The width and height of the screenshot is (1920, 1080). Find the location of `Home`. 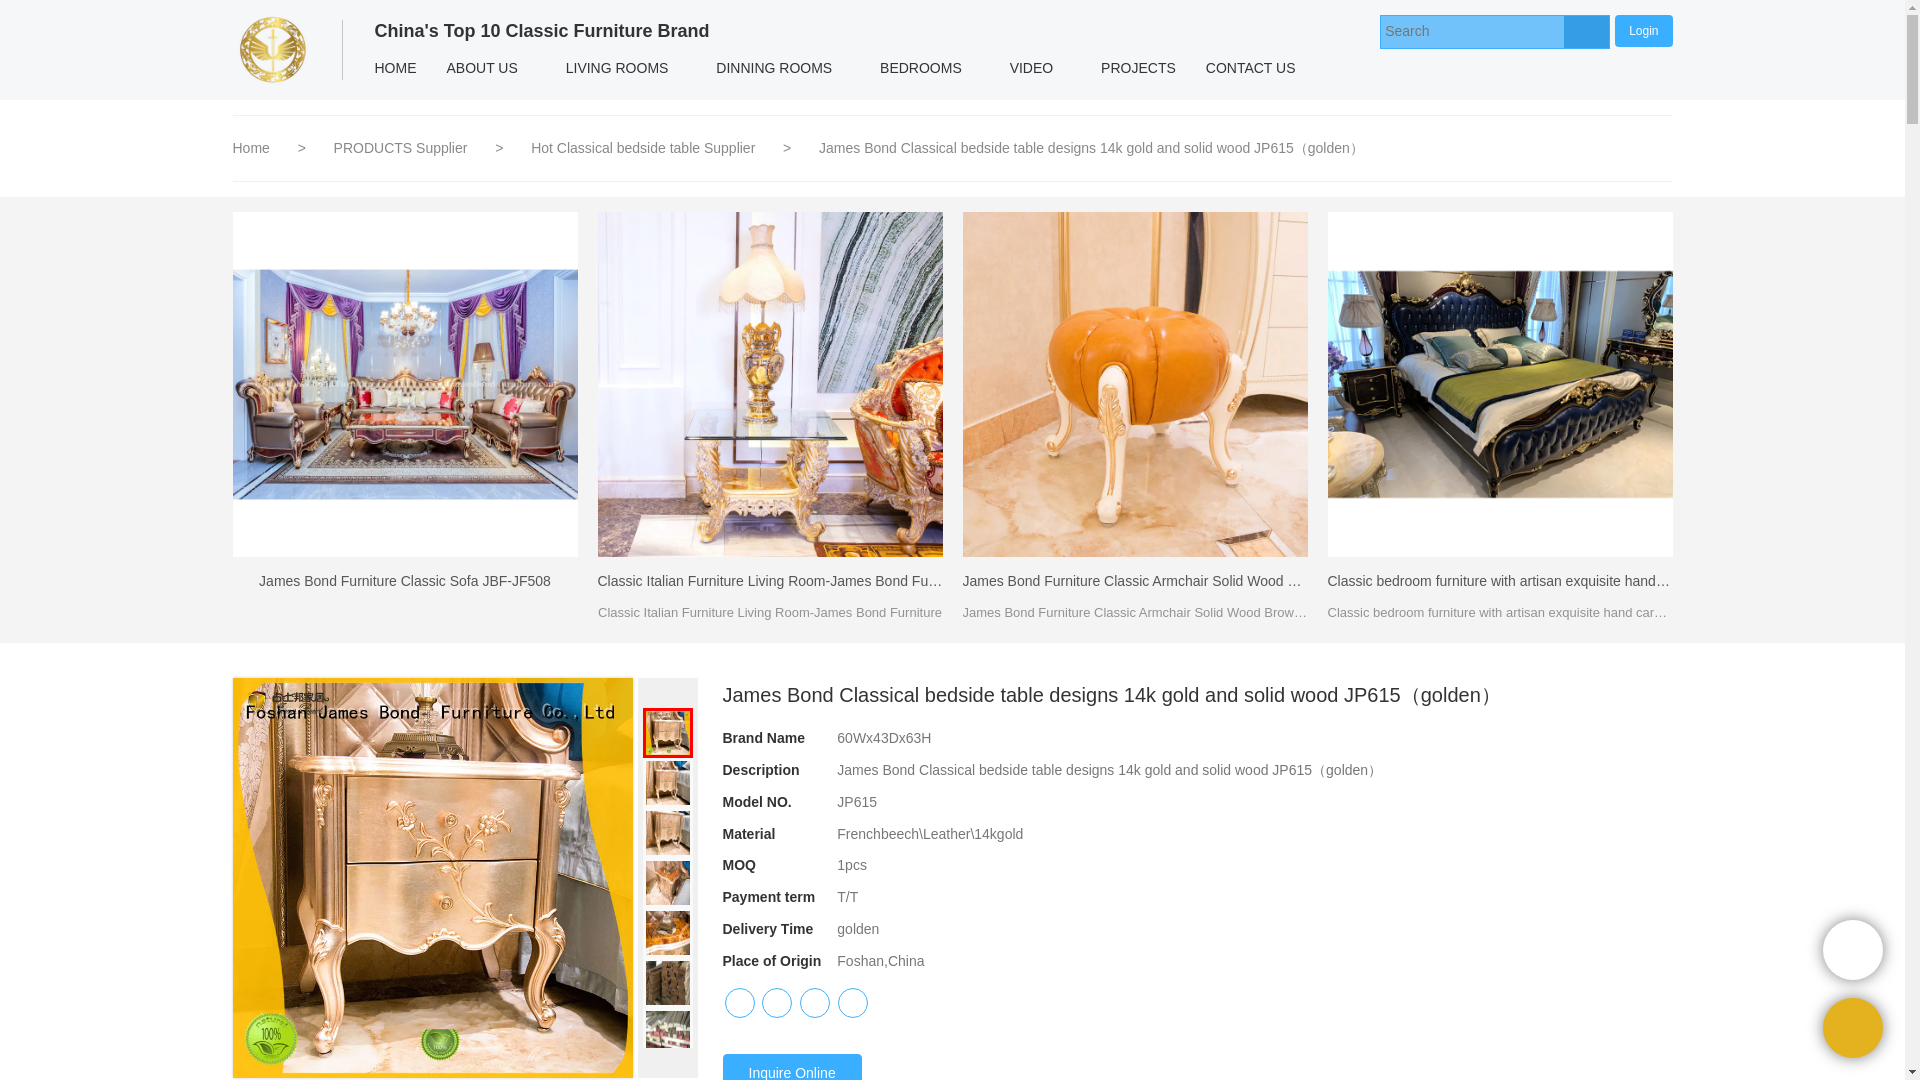

Home is located at coordinates (250, 148).